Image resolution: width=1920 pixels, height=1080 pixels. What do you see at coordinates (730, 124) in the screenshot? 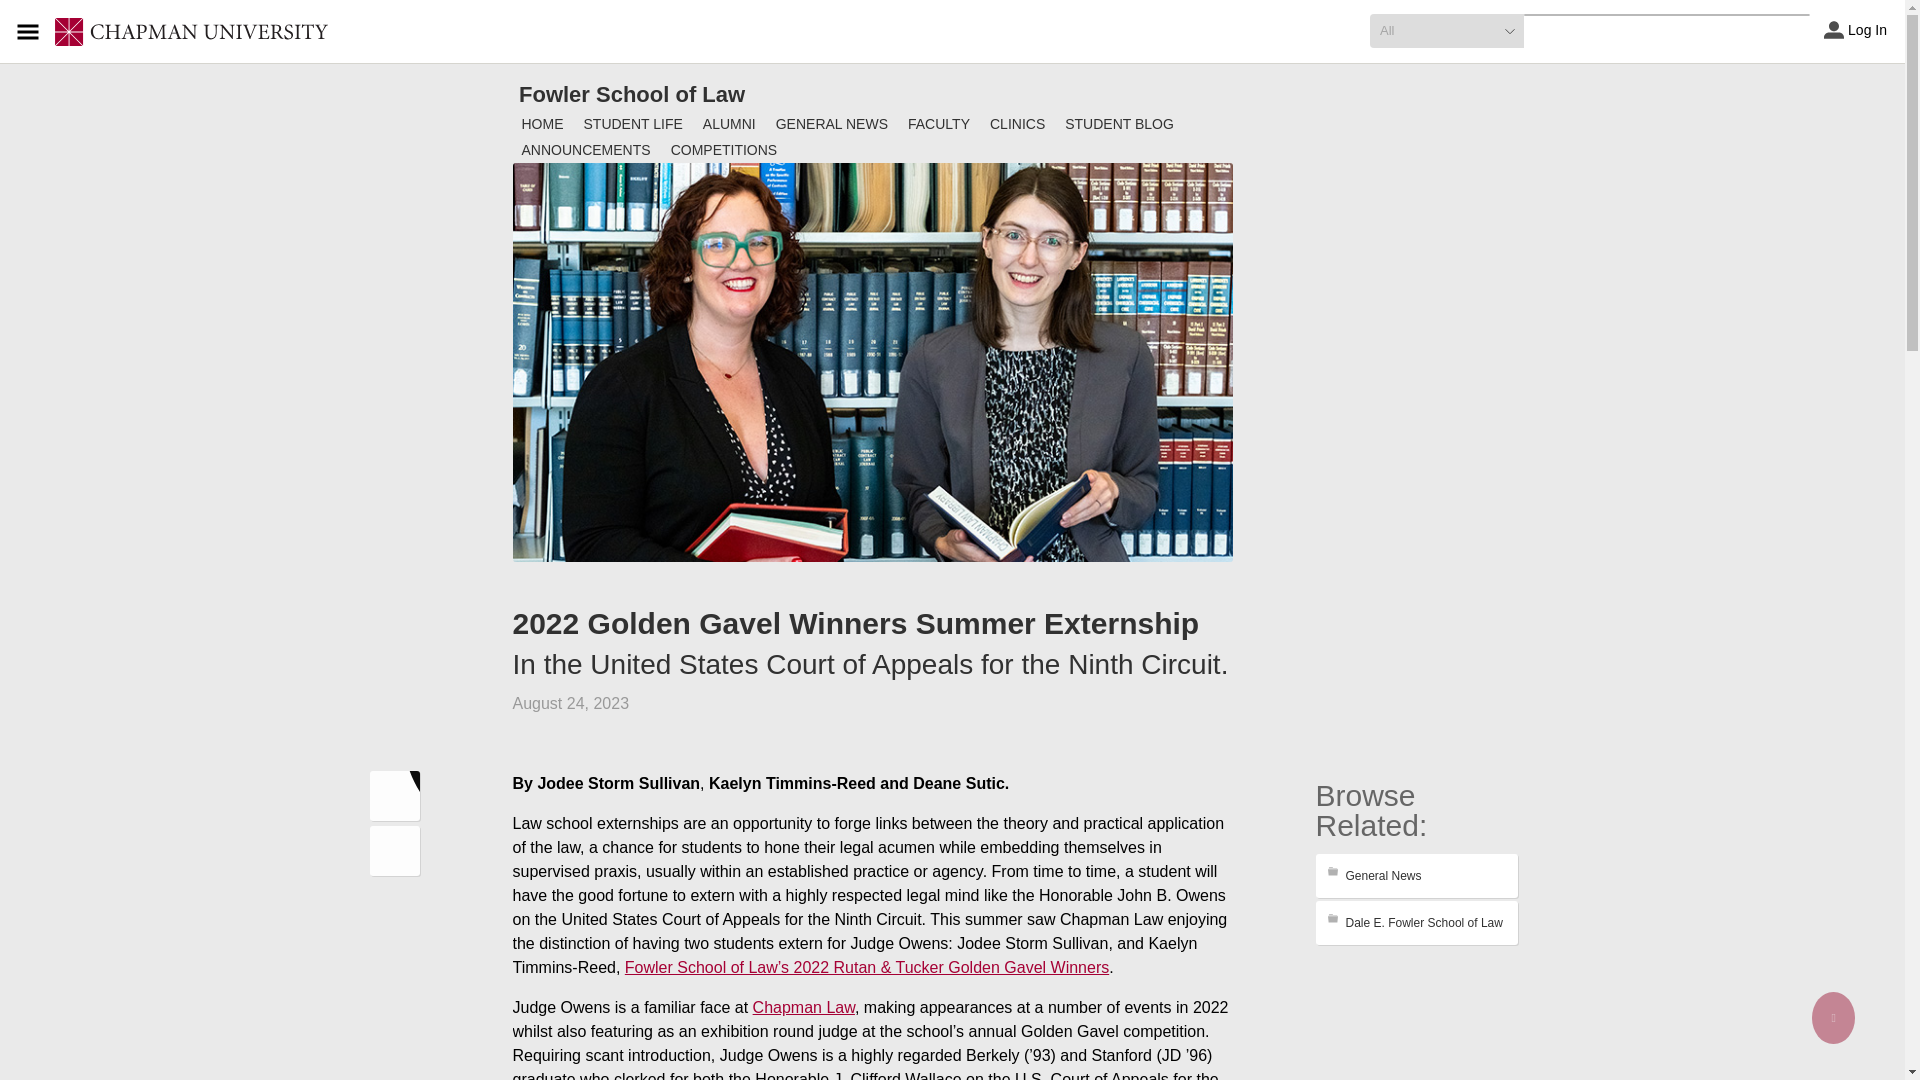
I see `ALUMNI` at bounding box center [730, 124].